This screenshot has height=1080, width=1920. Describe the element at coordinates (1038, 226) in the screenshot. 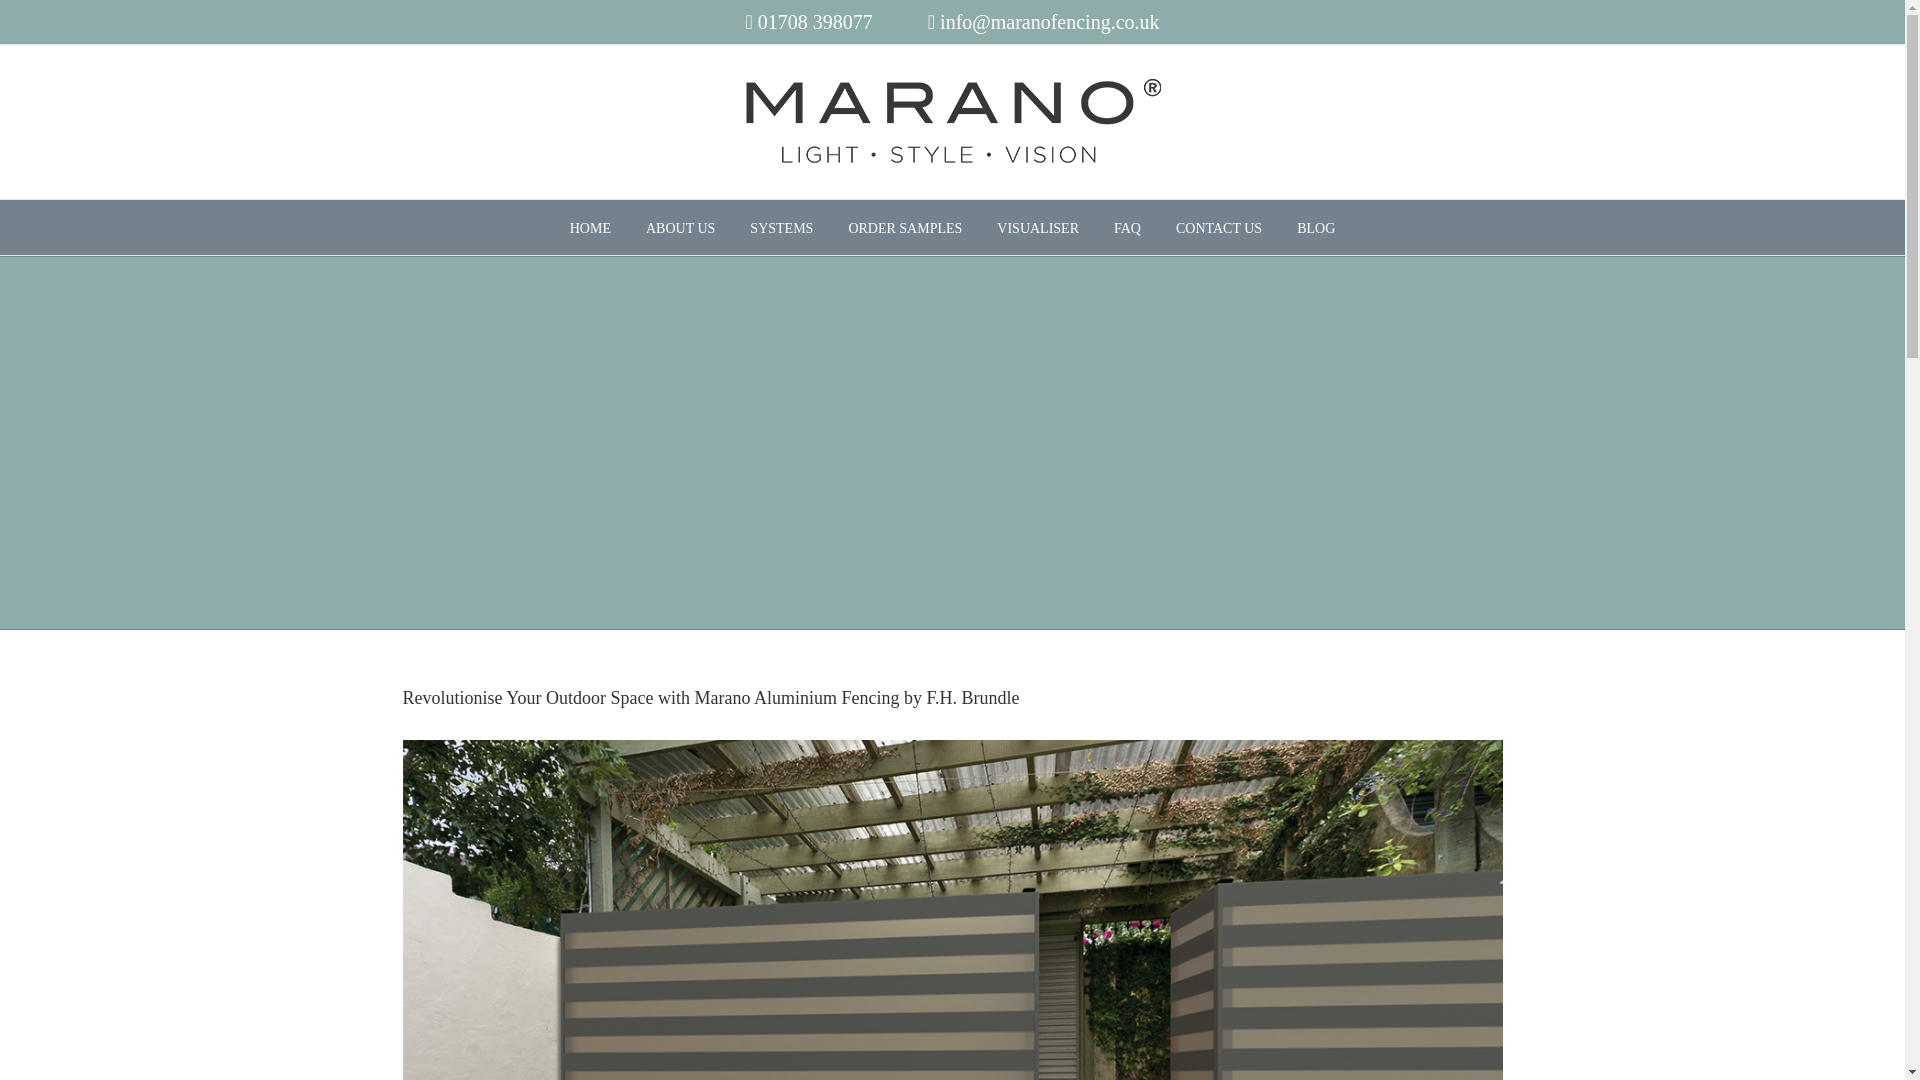

I see `VISUALISER` at that location.